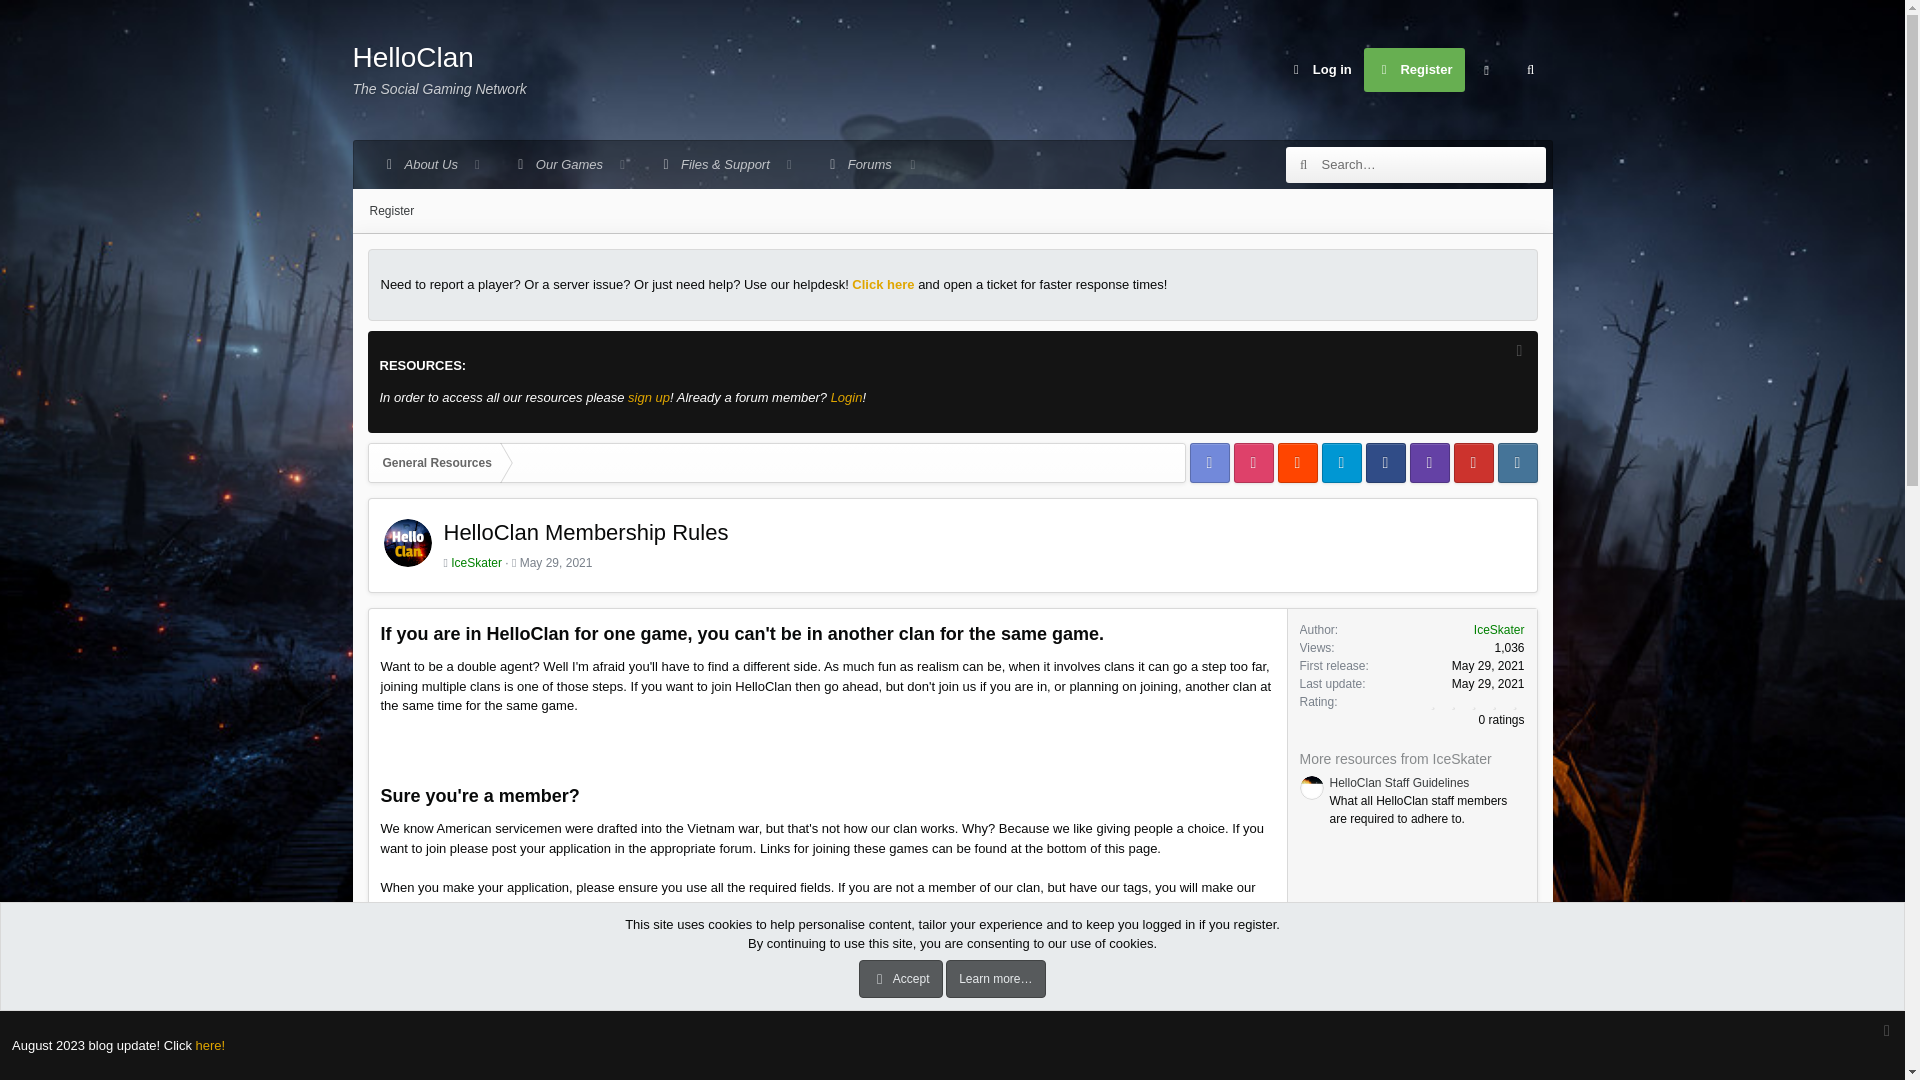  Describe the element at coordinates (1529, 69) in the screenshot. I see `May 29, 2021 at 12:56 PM` at that location.